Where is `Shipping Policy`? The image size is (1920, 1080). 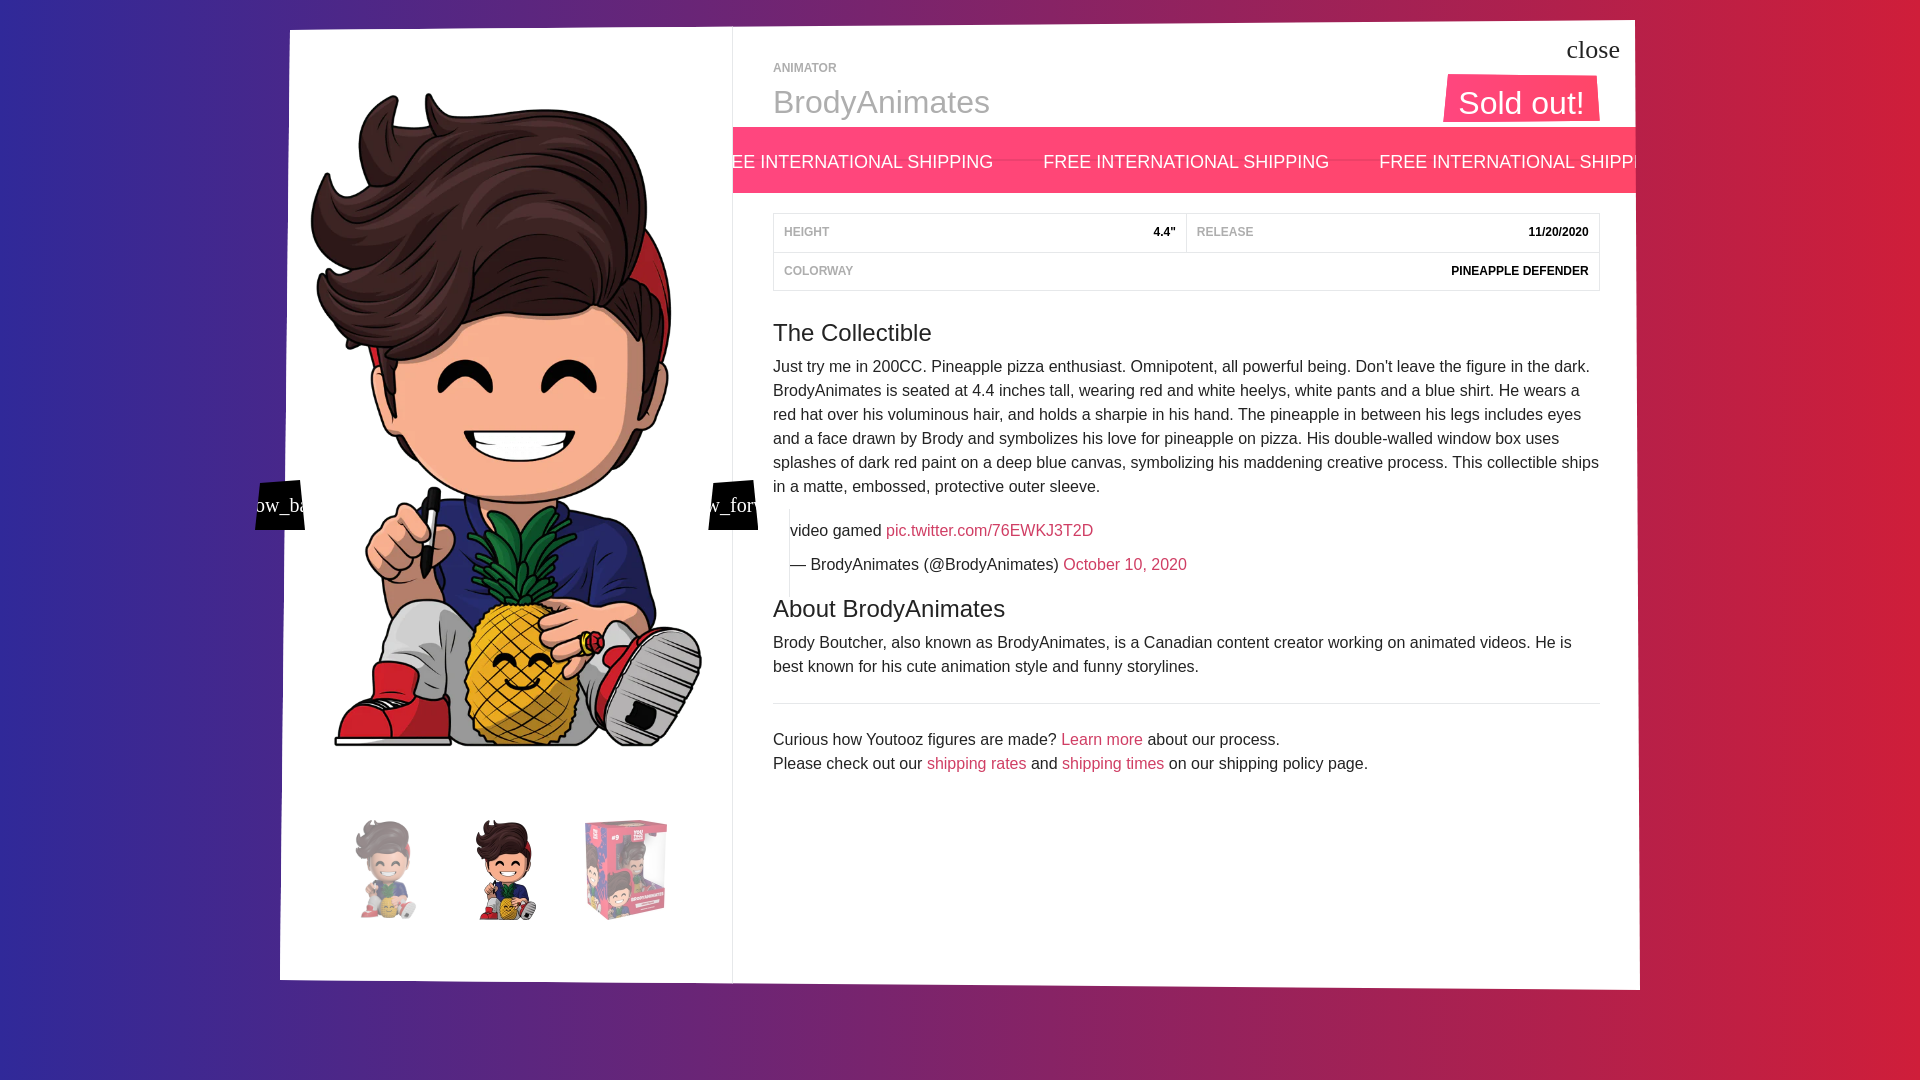 Shipping Policy is located at coordinates (914, 919).